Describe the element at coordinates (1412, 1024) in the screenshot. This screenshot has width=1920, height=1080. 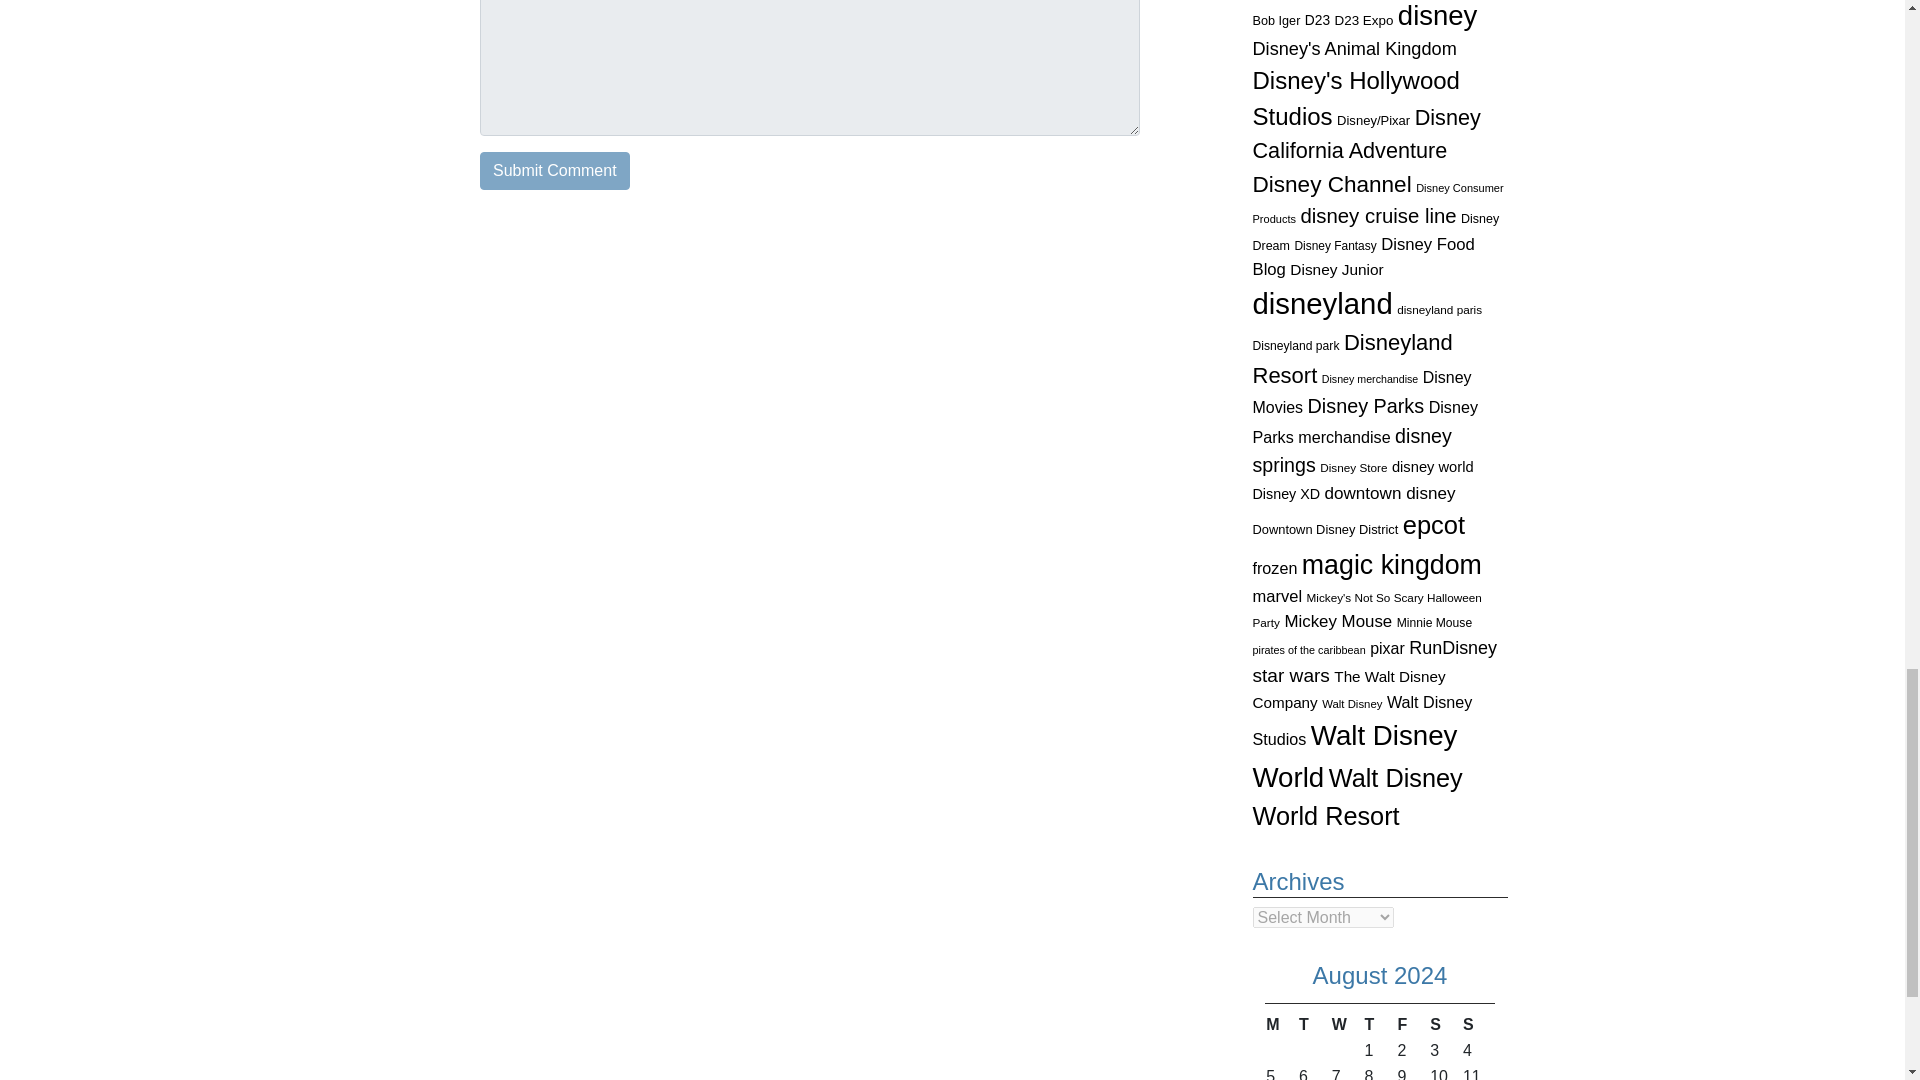
I see `Friday` at that location.